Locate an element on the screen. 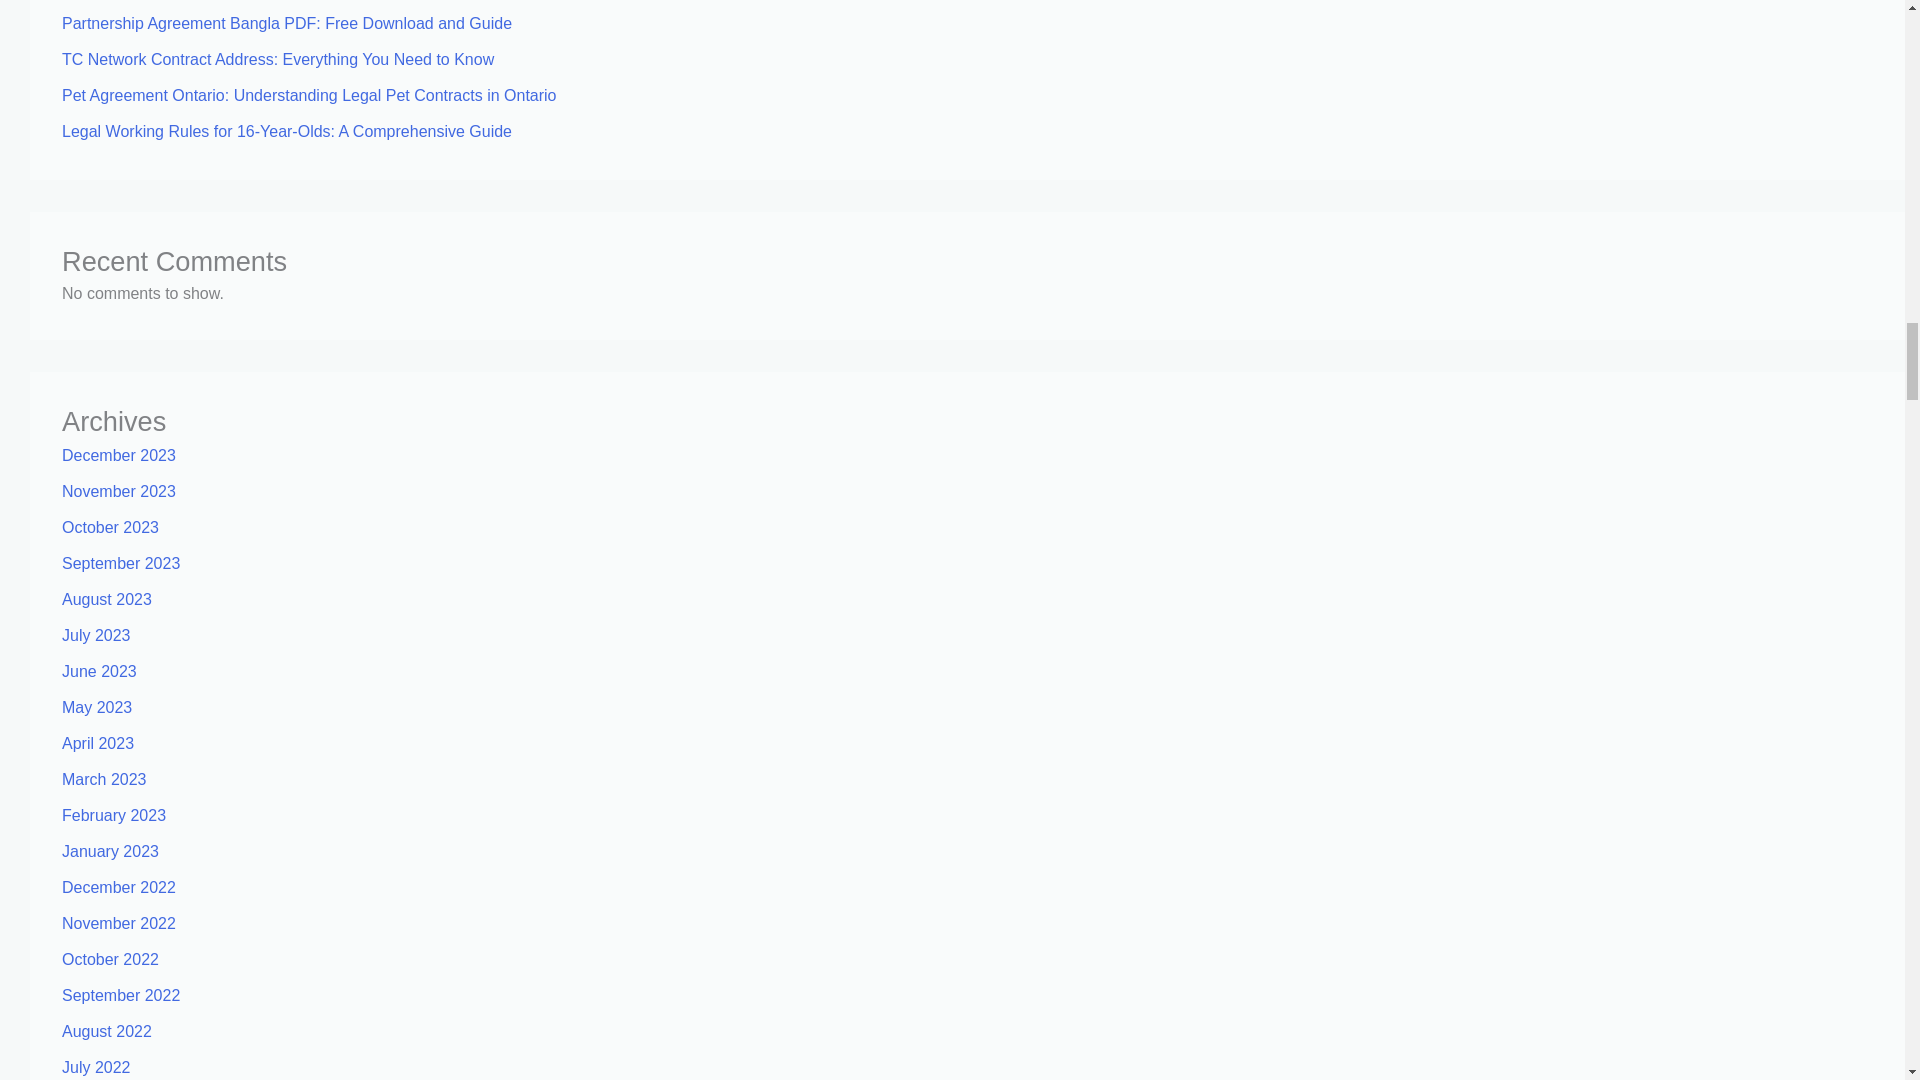 The image size is (1920, 1080). Legal Working Rules for 16-Year-Olds: A Comprehensive Guide is located at coordinates (286, 132).